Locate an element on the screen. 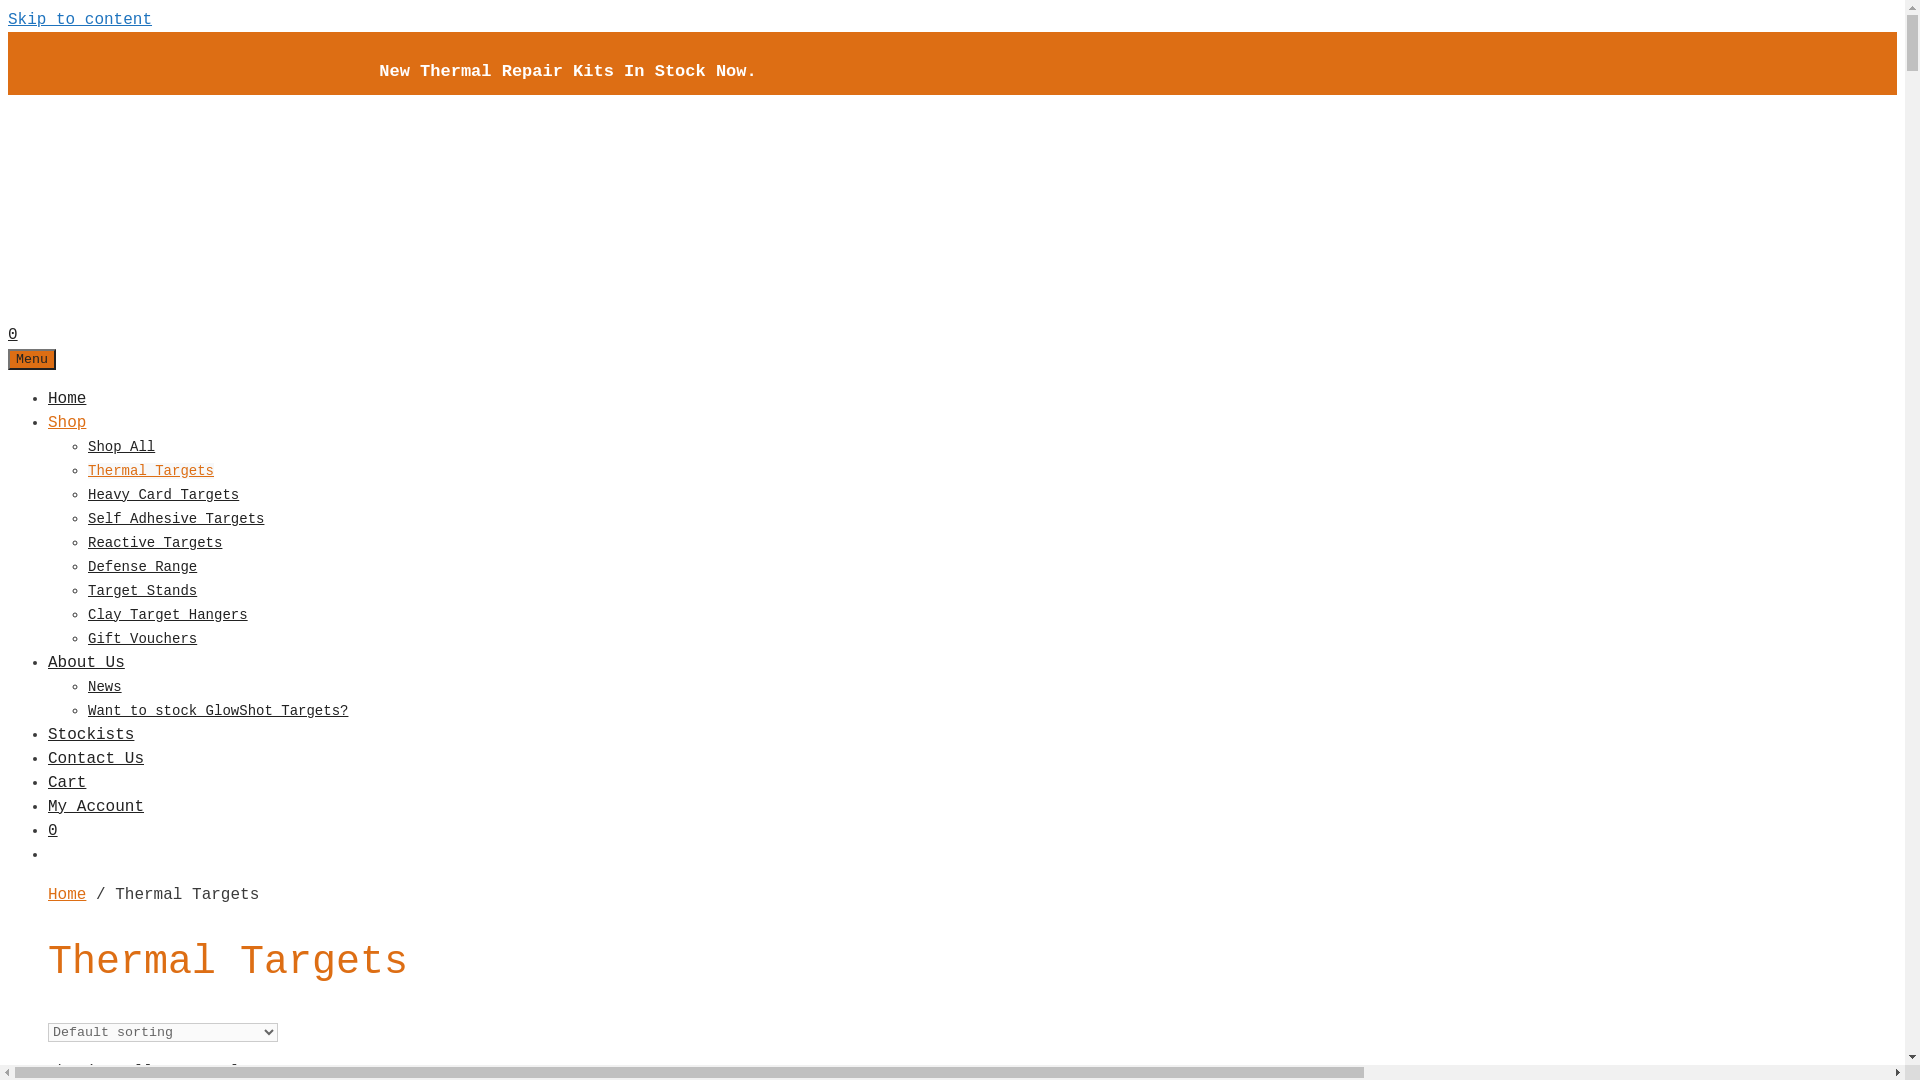 The height and width of the screenshot is (1080, 1920). Cart is located at coordinates (67, 783).